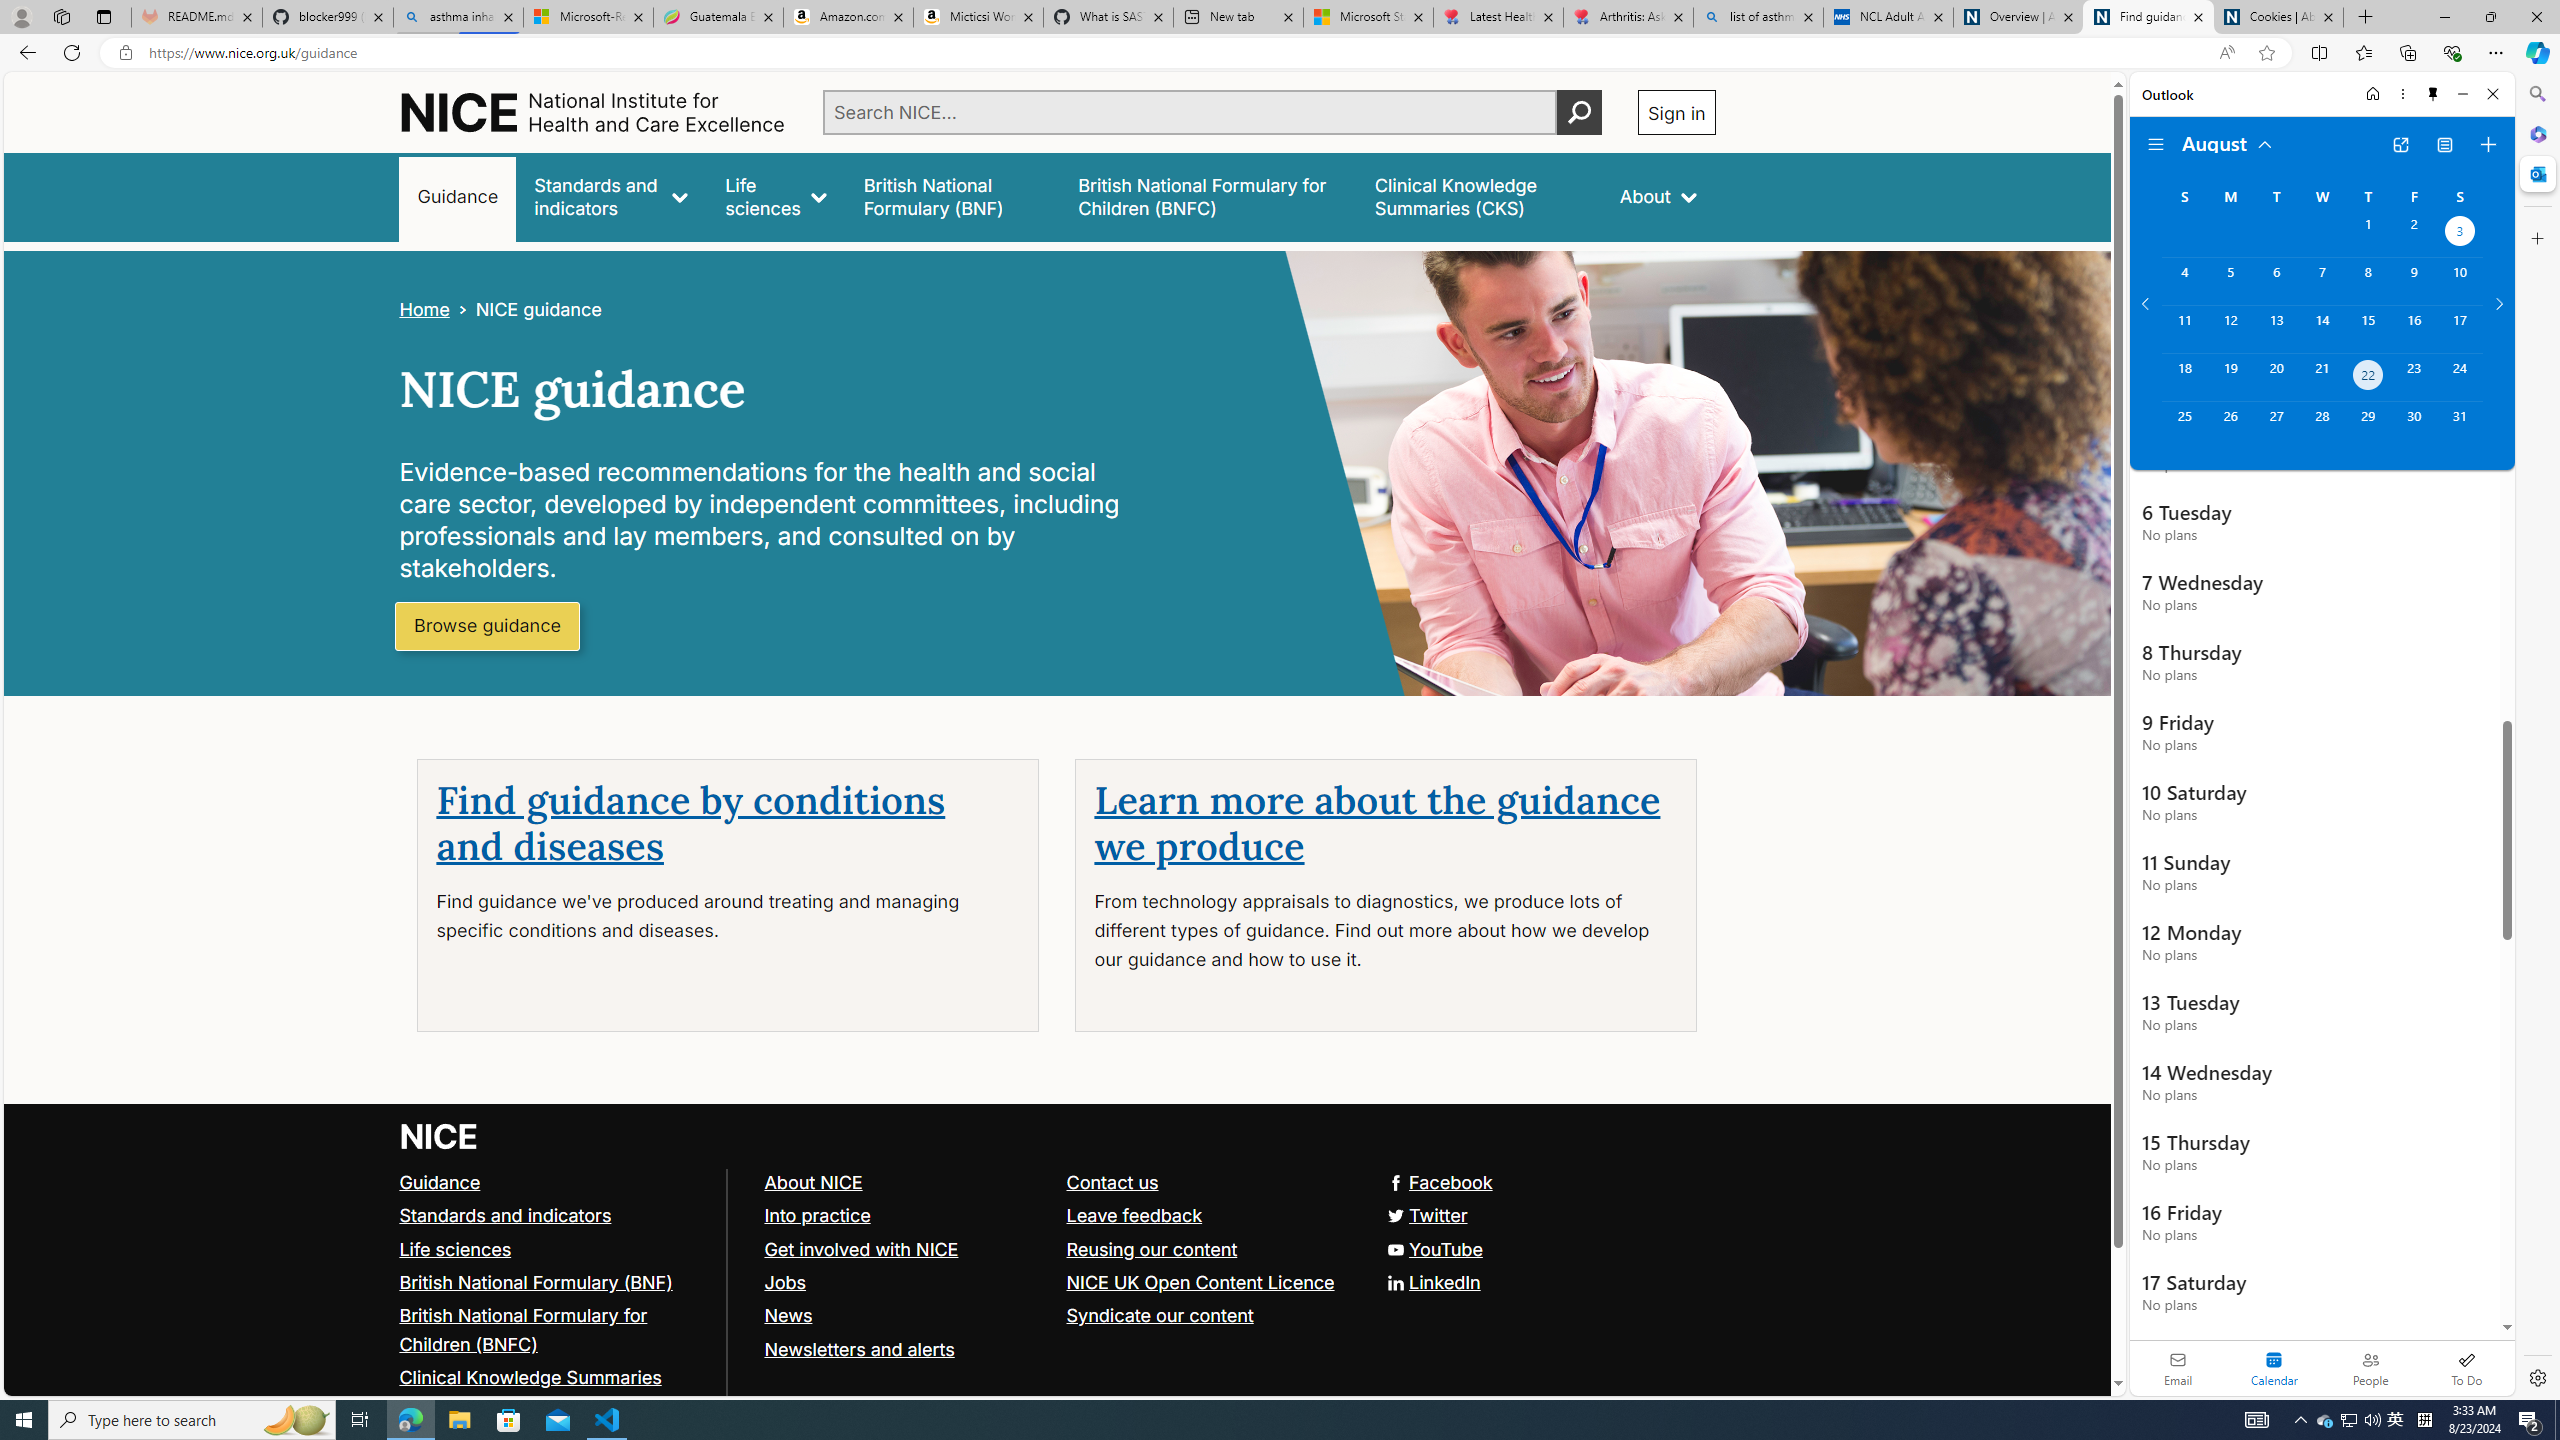 Image resolution: width=2560 pixels, height=1440 pixels. What do you see at coordinates (1057, 1282) in the screenshot?
I see `LinkedIn` at bounding box center [1057, 1282].